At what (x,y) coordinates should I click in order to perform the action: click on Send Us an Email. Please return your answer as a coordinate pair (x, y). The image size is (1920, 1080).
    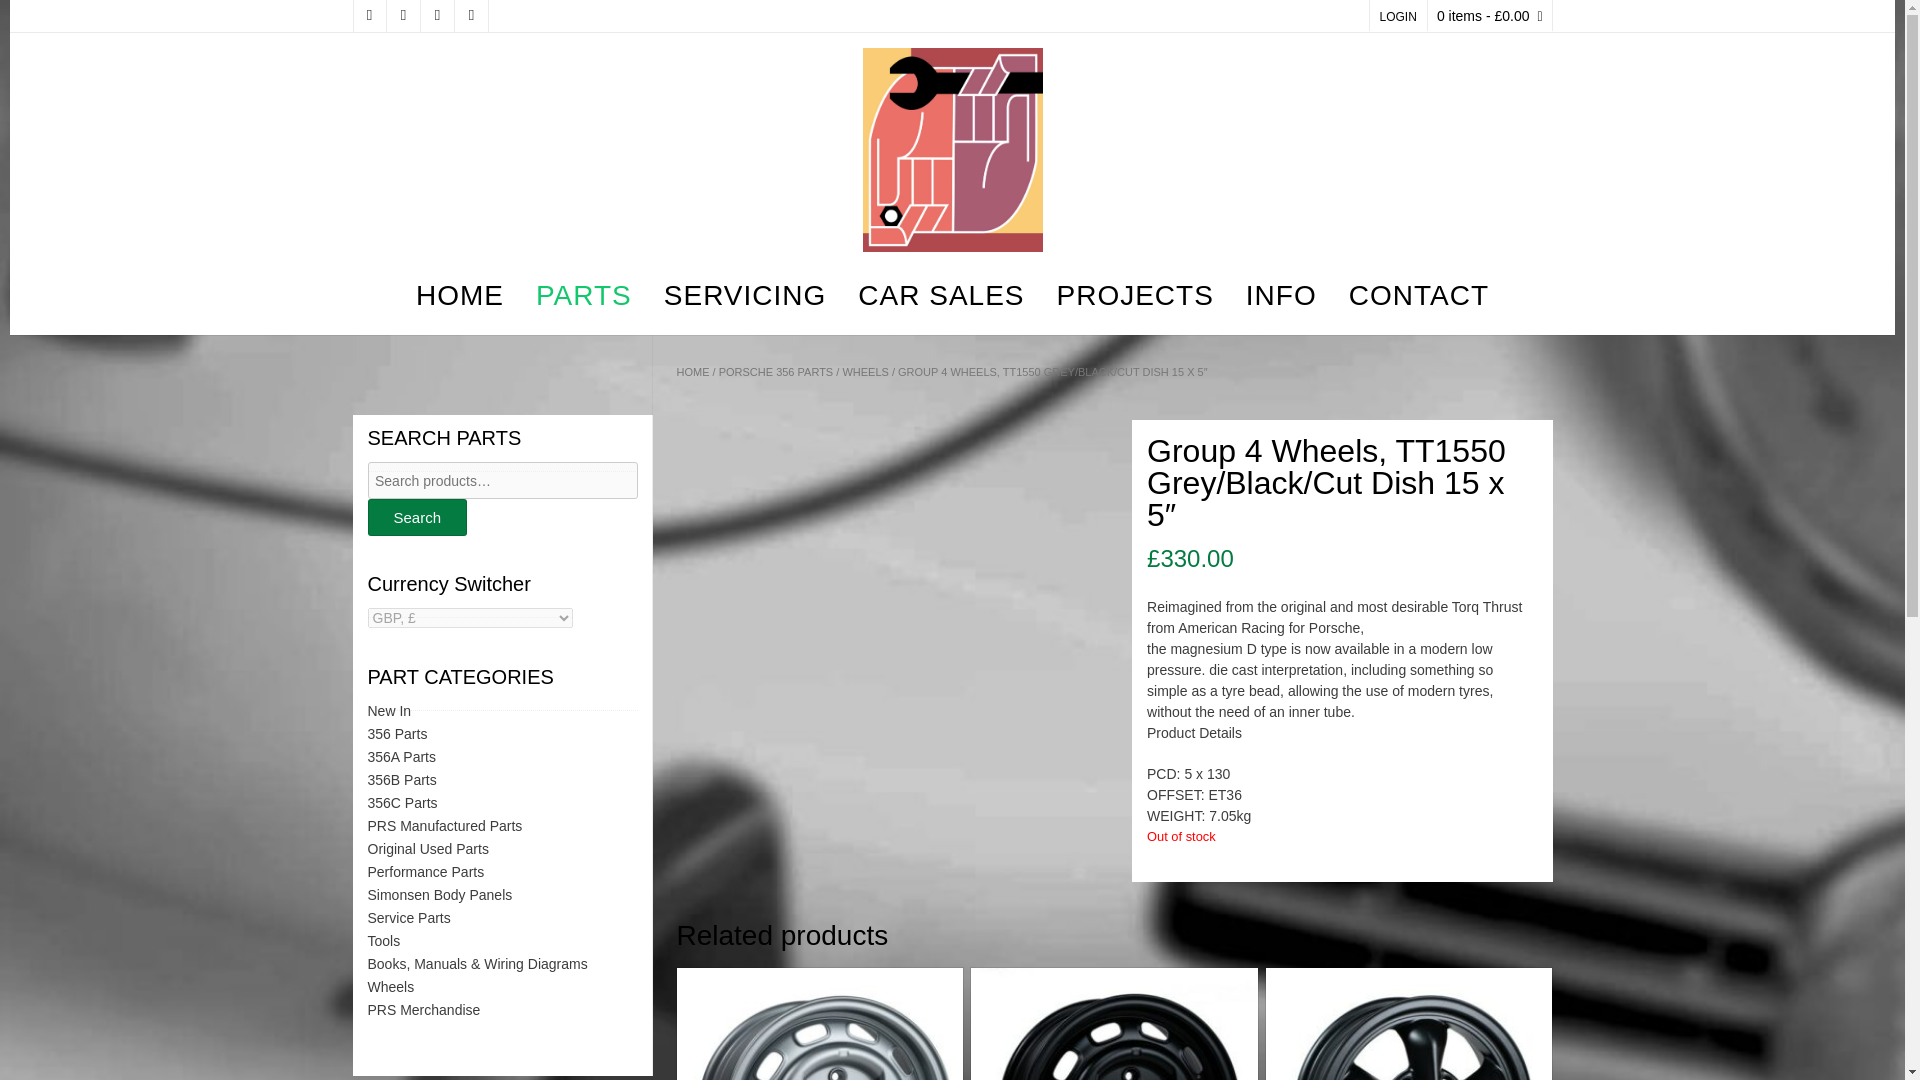
    Looking at the image, I should click on (368, 16).